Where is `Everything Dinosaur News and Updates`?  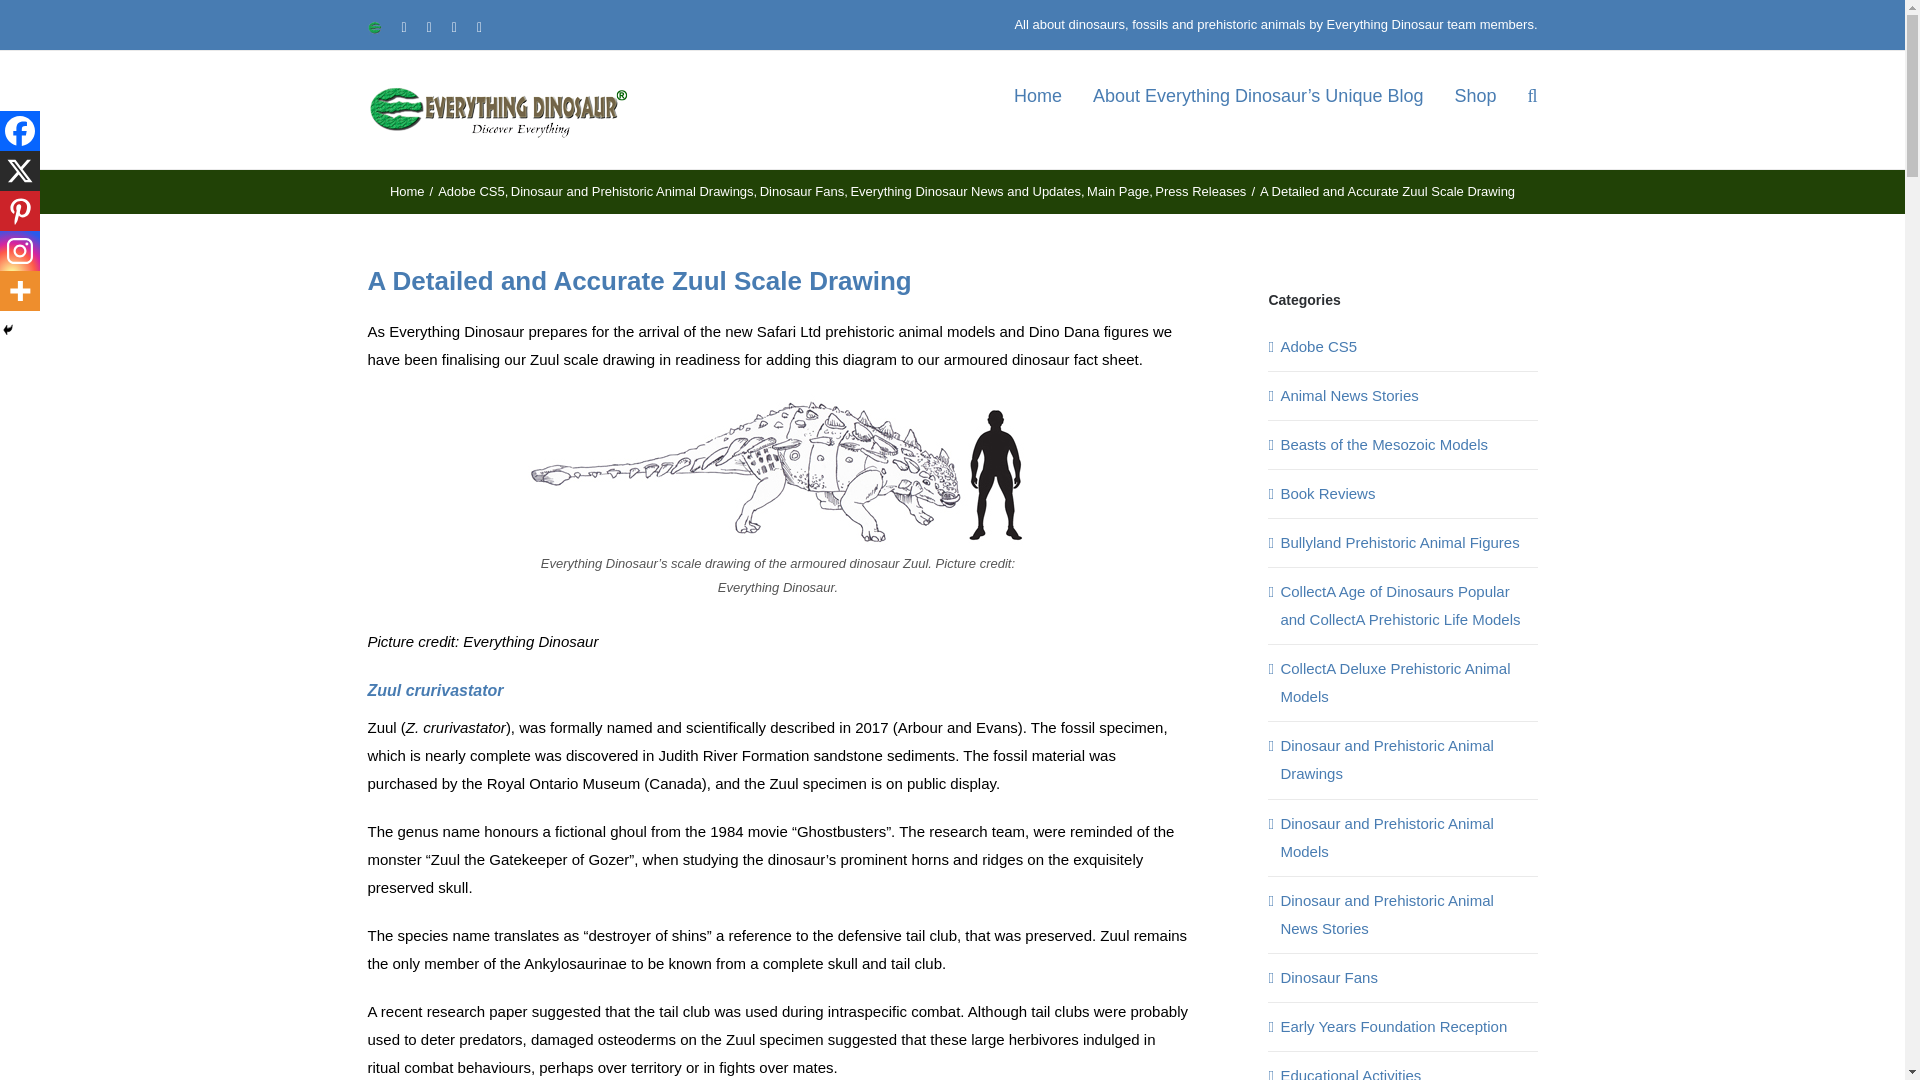 Everything Dinosaur News and Updates is located at coordinates (965, 190).